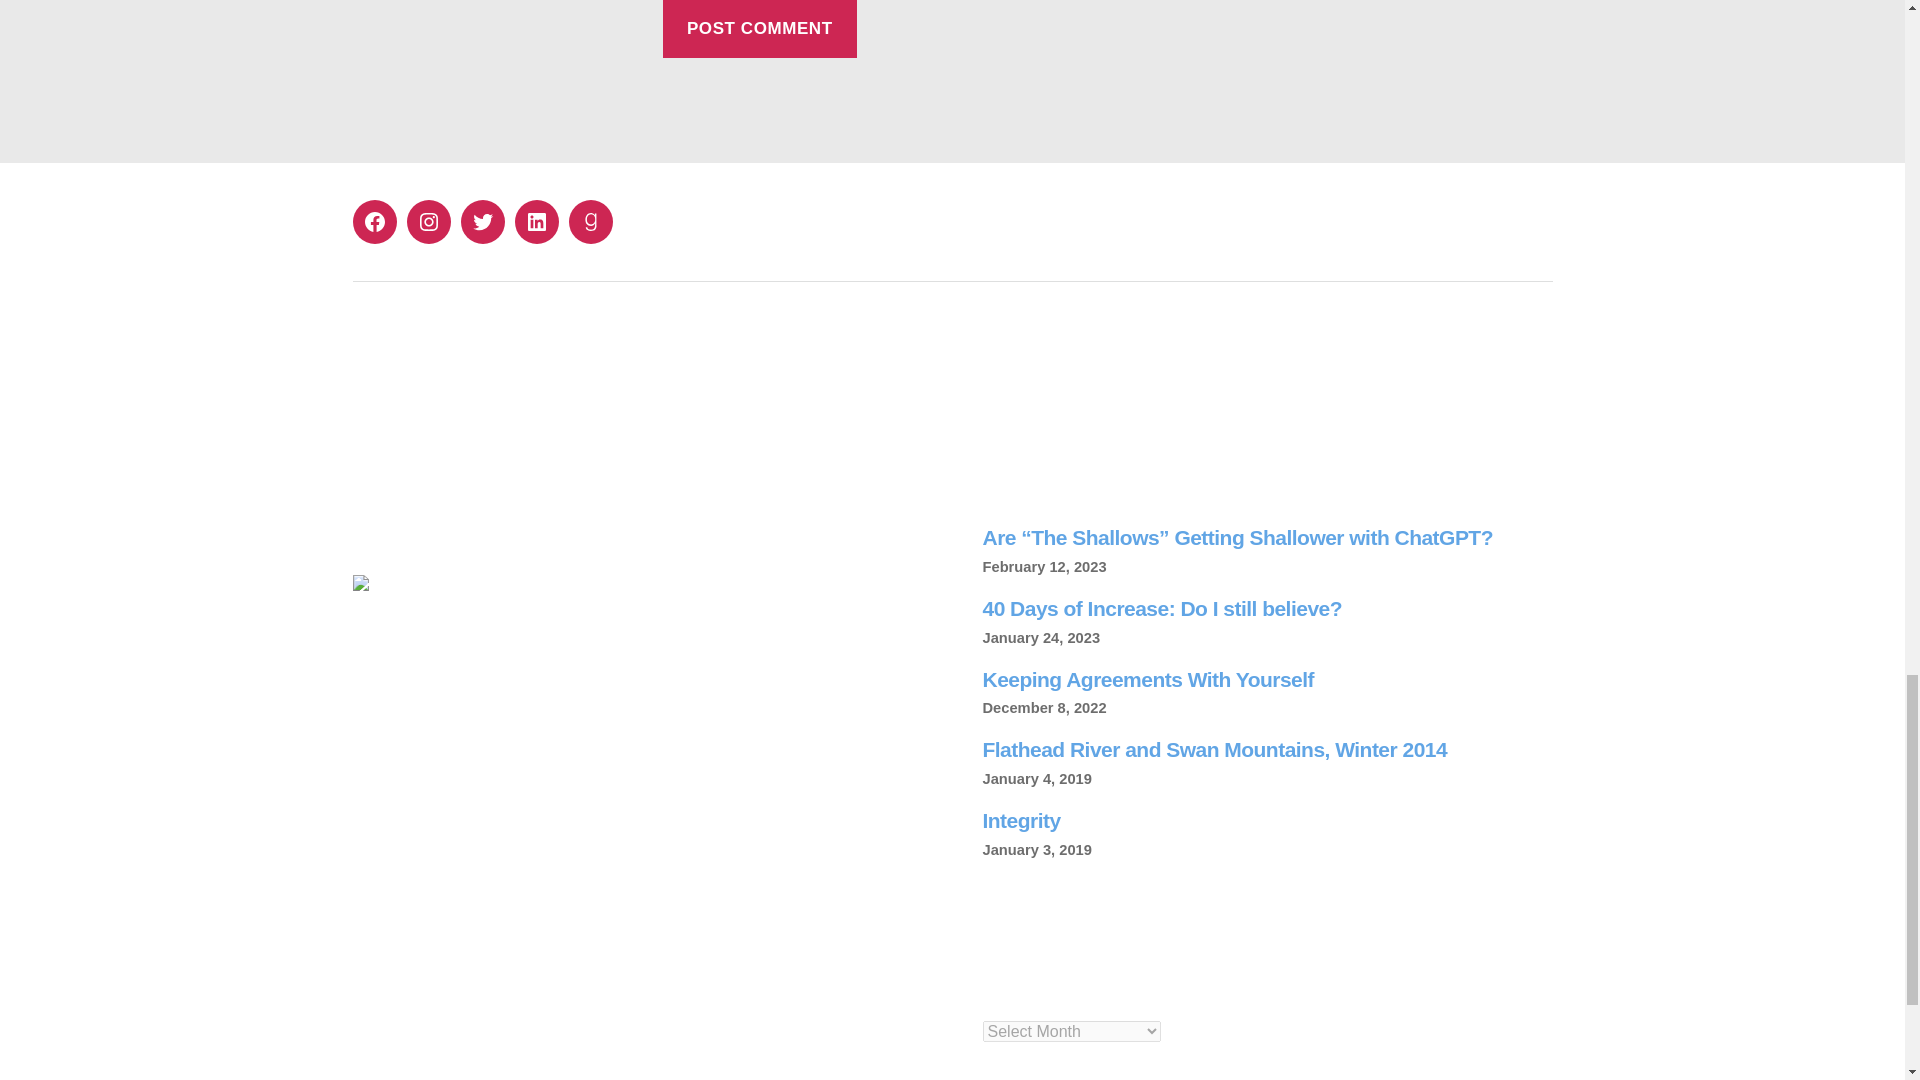  I want to click on Post Comment, so click(759, 30).